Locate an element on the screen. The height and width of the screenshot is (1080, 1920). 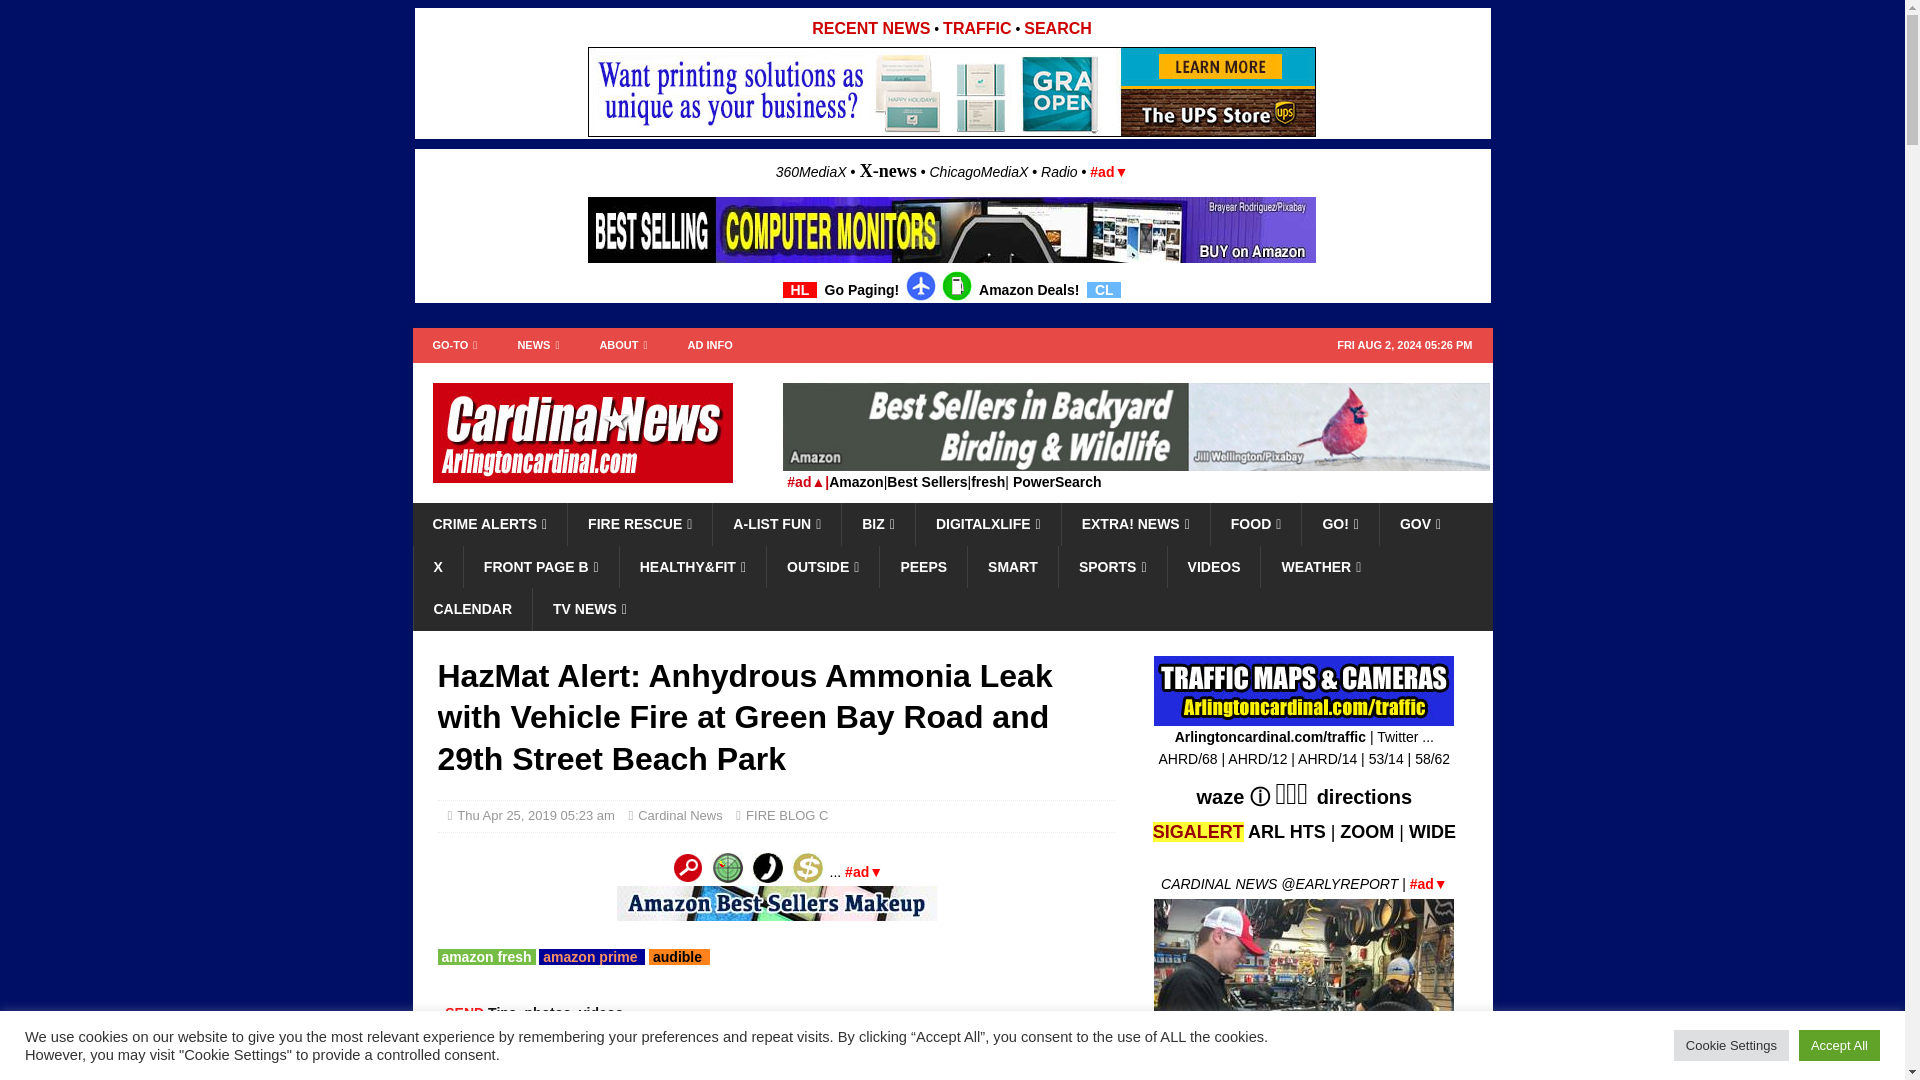
  CL   is located at coordinates (1104, 290).